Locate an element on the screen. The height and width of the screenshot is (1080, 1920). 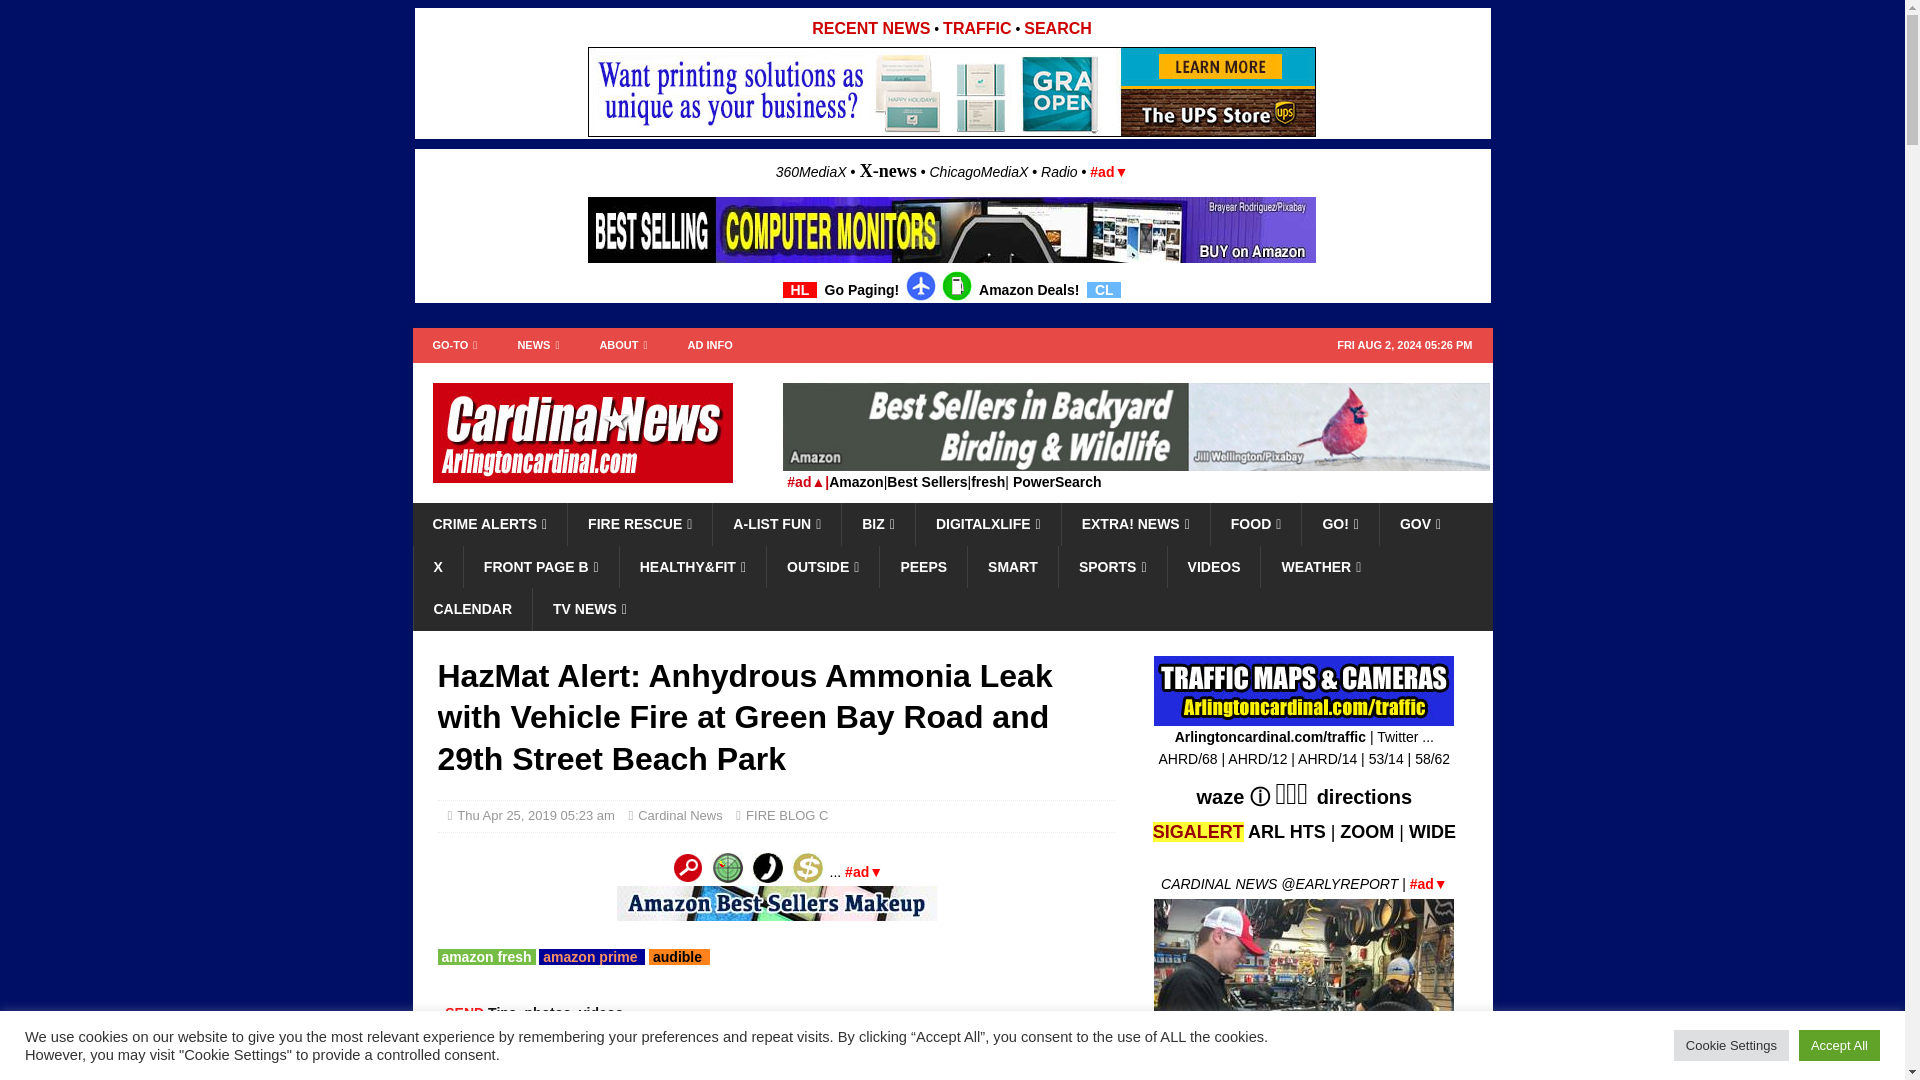
  CL   is located at coordinates (1104, 290).